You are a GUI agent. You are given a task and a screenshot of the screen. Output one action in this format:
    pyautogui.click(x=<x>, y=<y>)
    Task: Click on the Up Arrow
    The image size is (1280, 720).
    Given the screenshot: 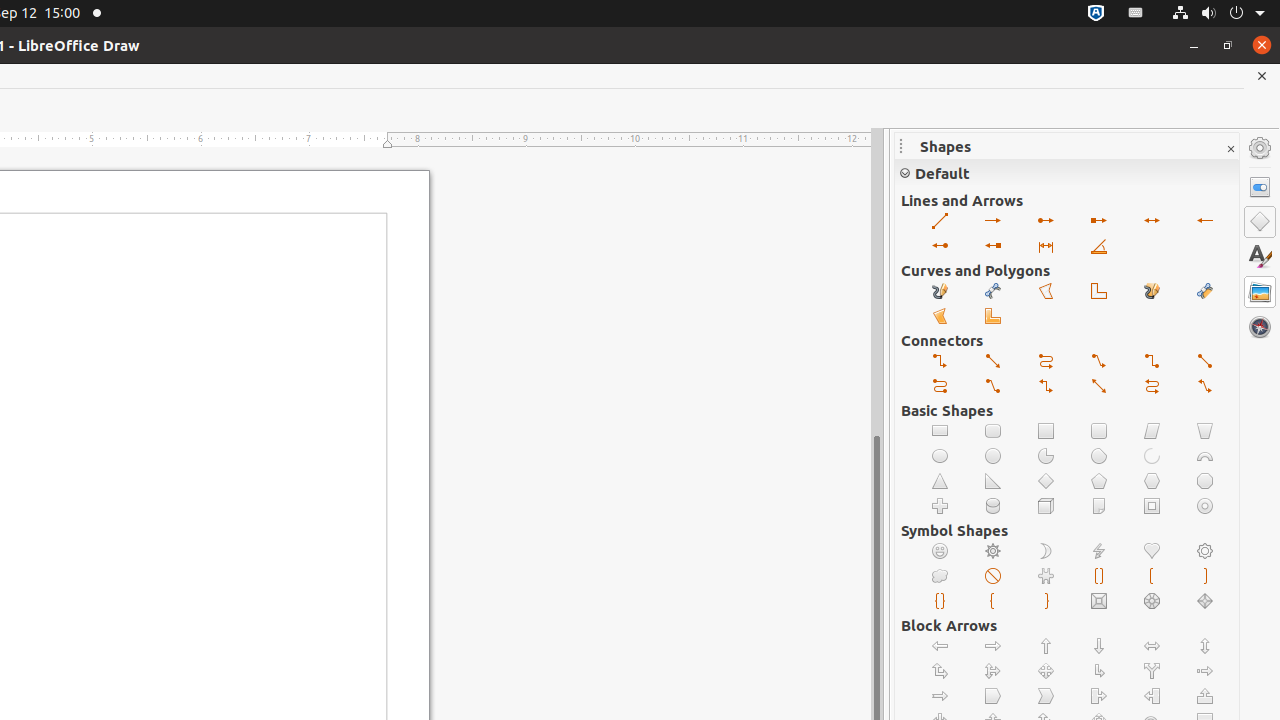 What is the action you would take?
    pyautogui.click(x=1046, y=646)
    